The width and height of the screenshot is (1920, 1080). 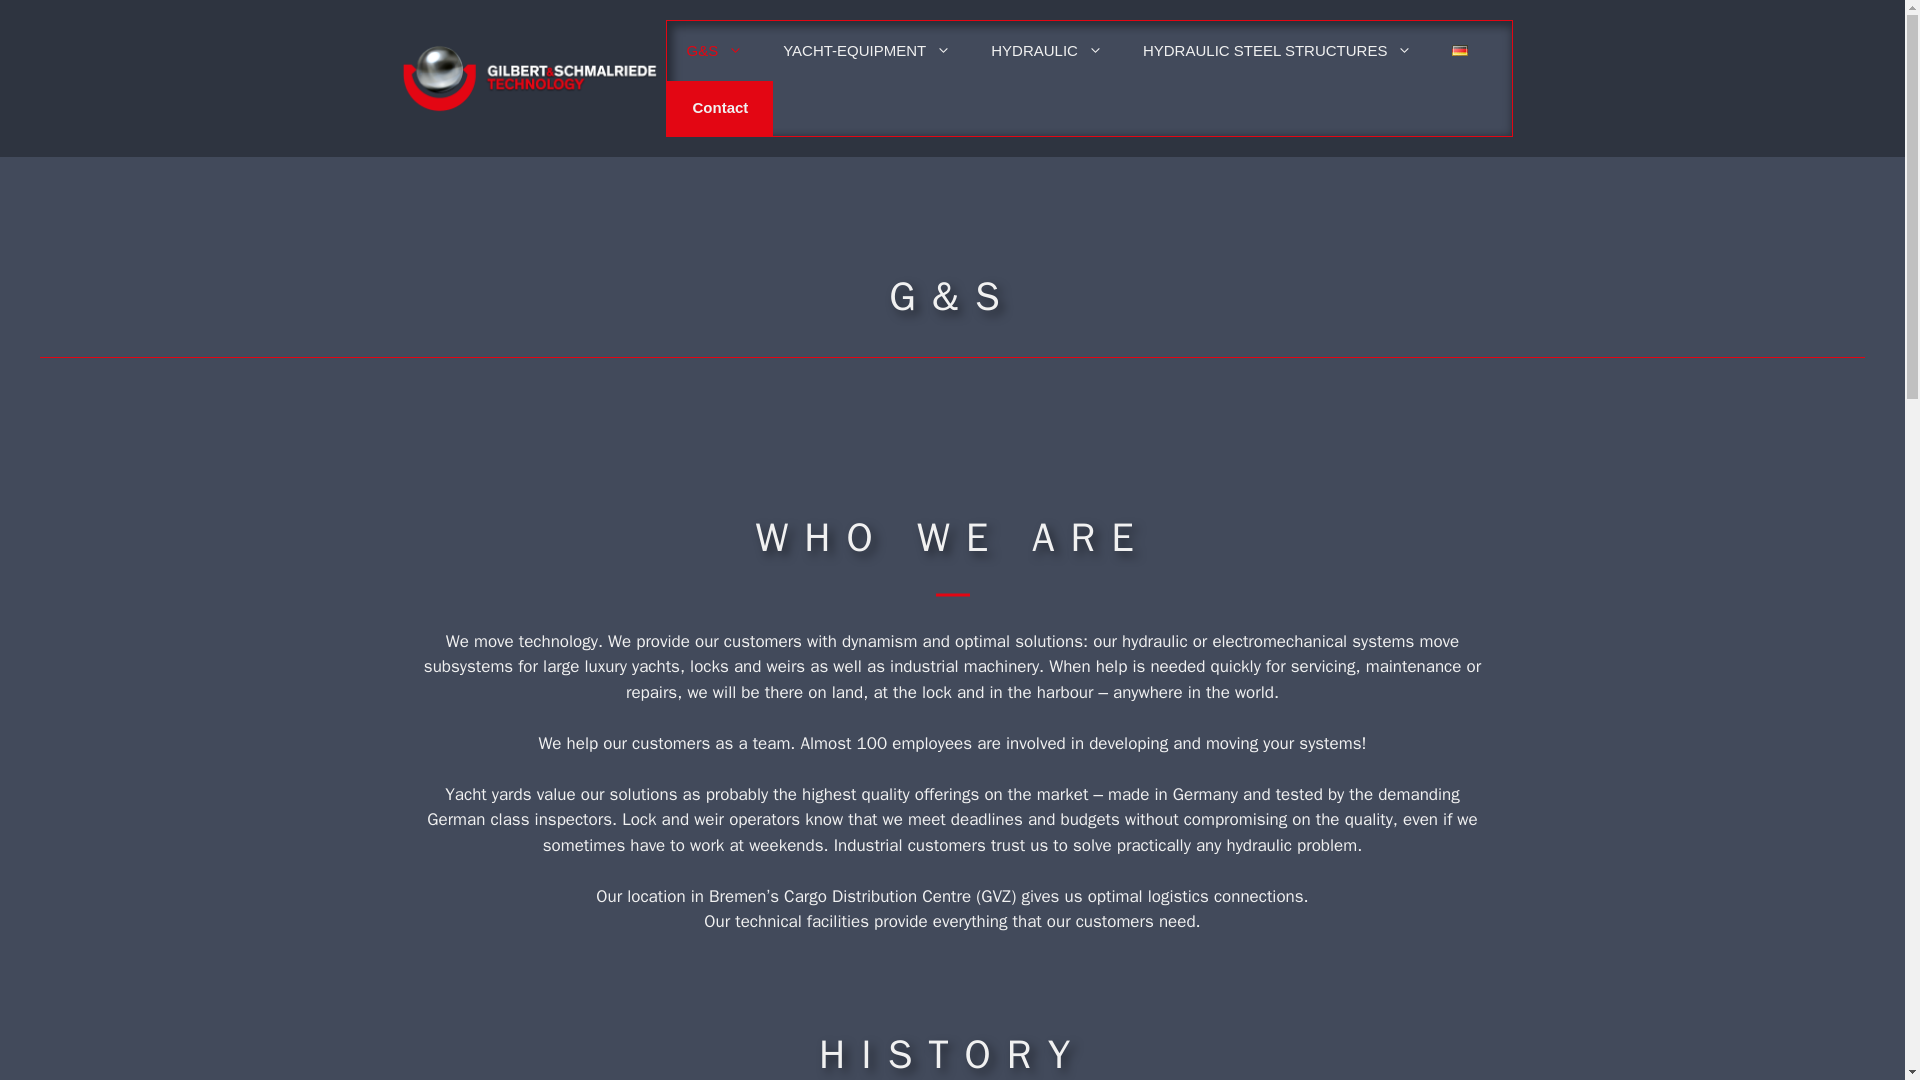 I want to click on Contact, so click(x=720, y=108).